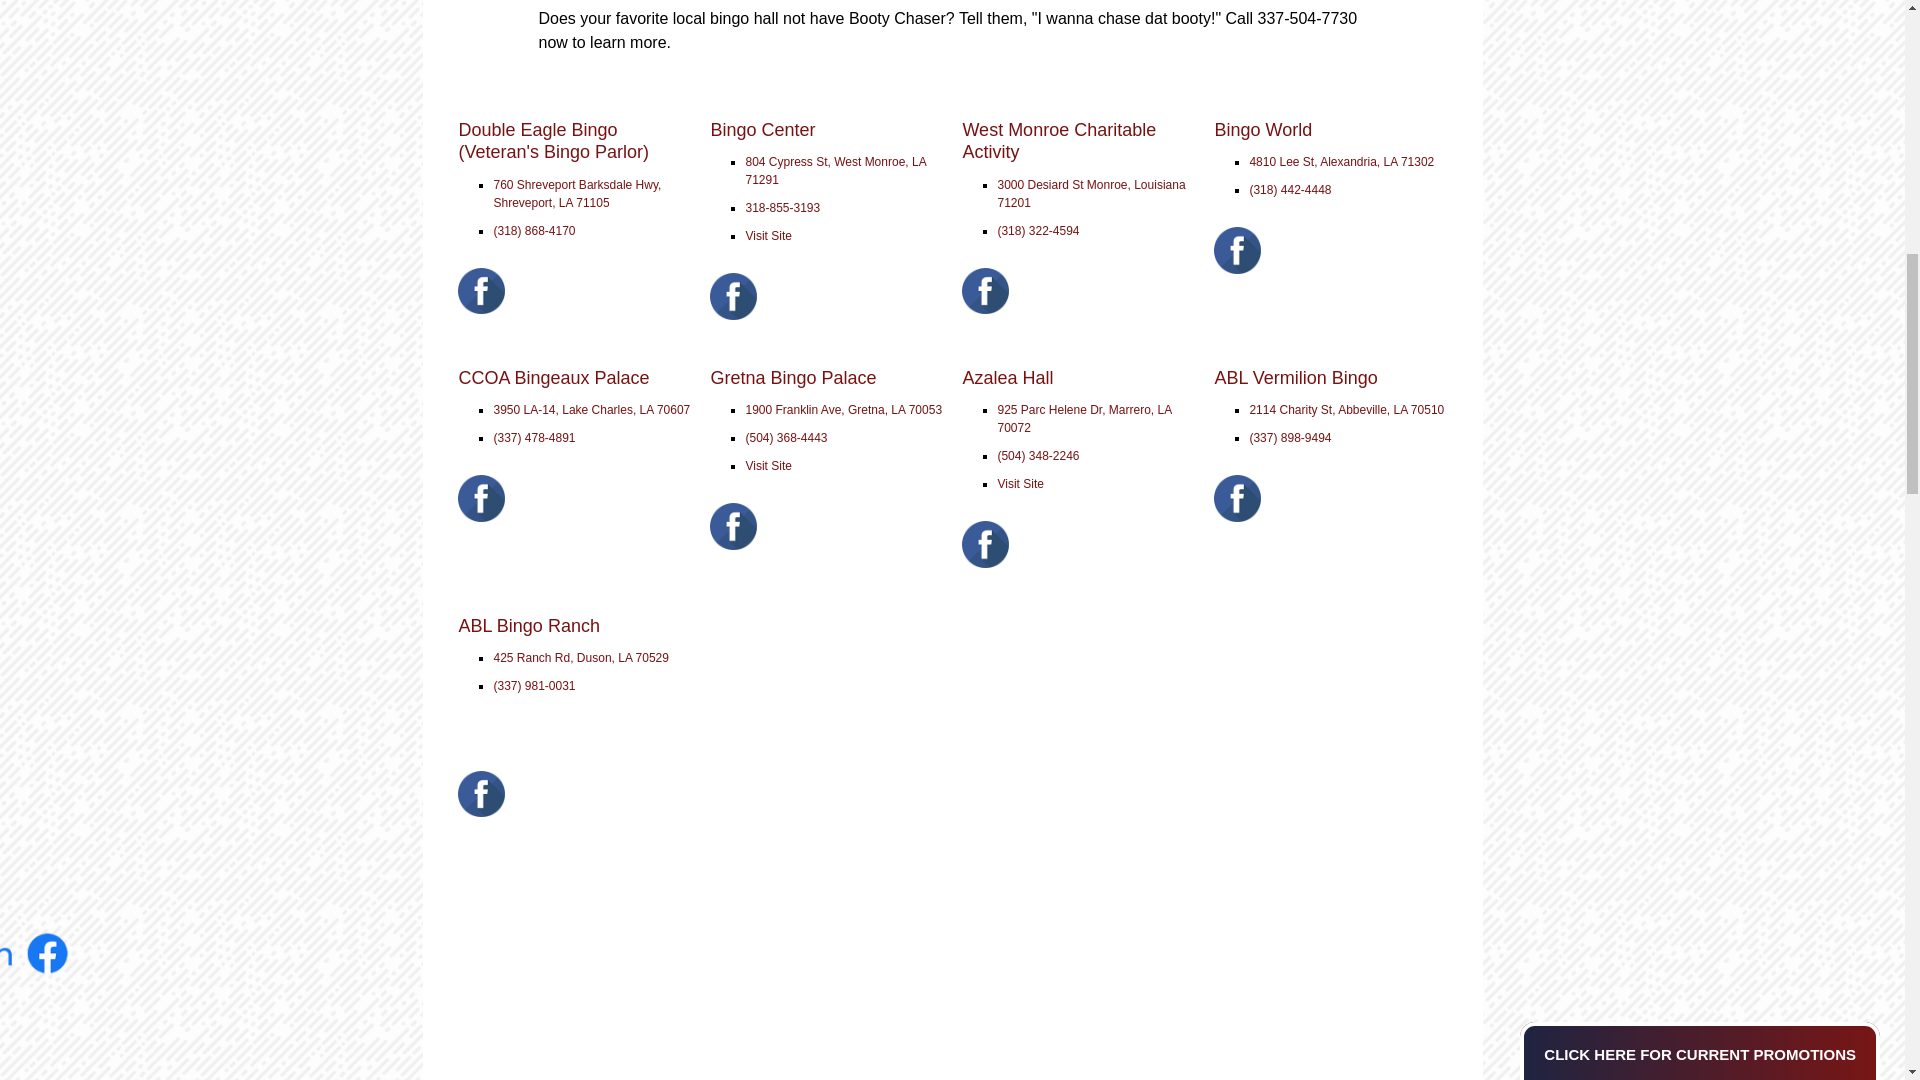 This screenshot has width=1920, height=1080. What do you see at coordinates (591, 409) in the screenshot?
I see `3950 LA-14, Lake Charles, LA 70607` at bounding box center [591, 409].